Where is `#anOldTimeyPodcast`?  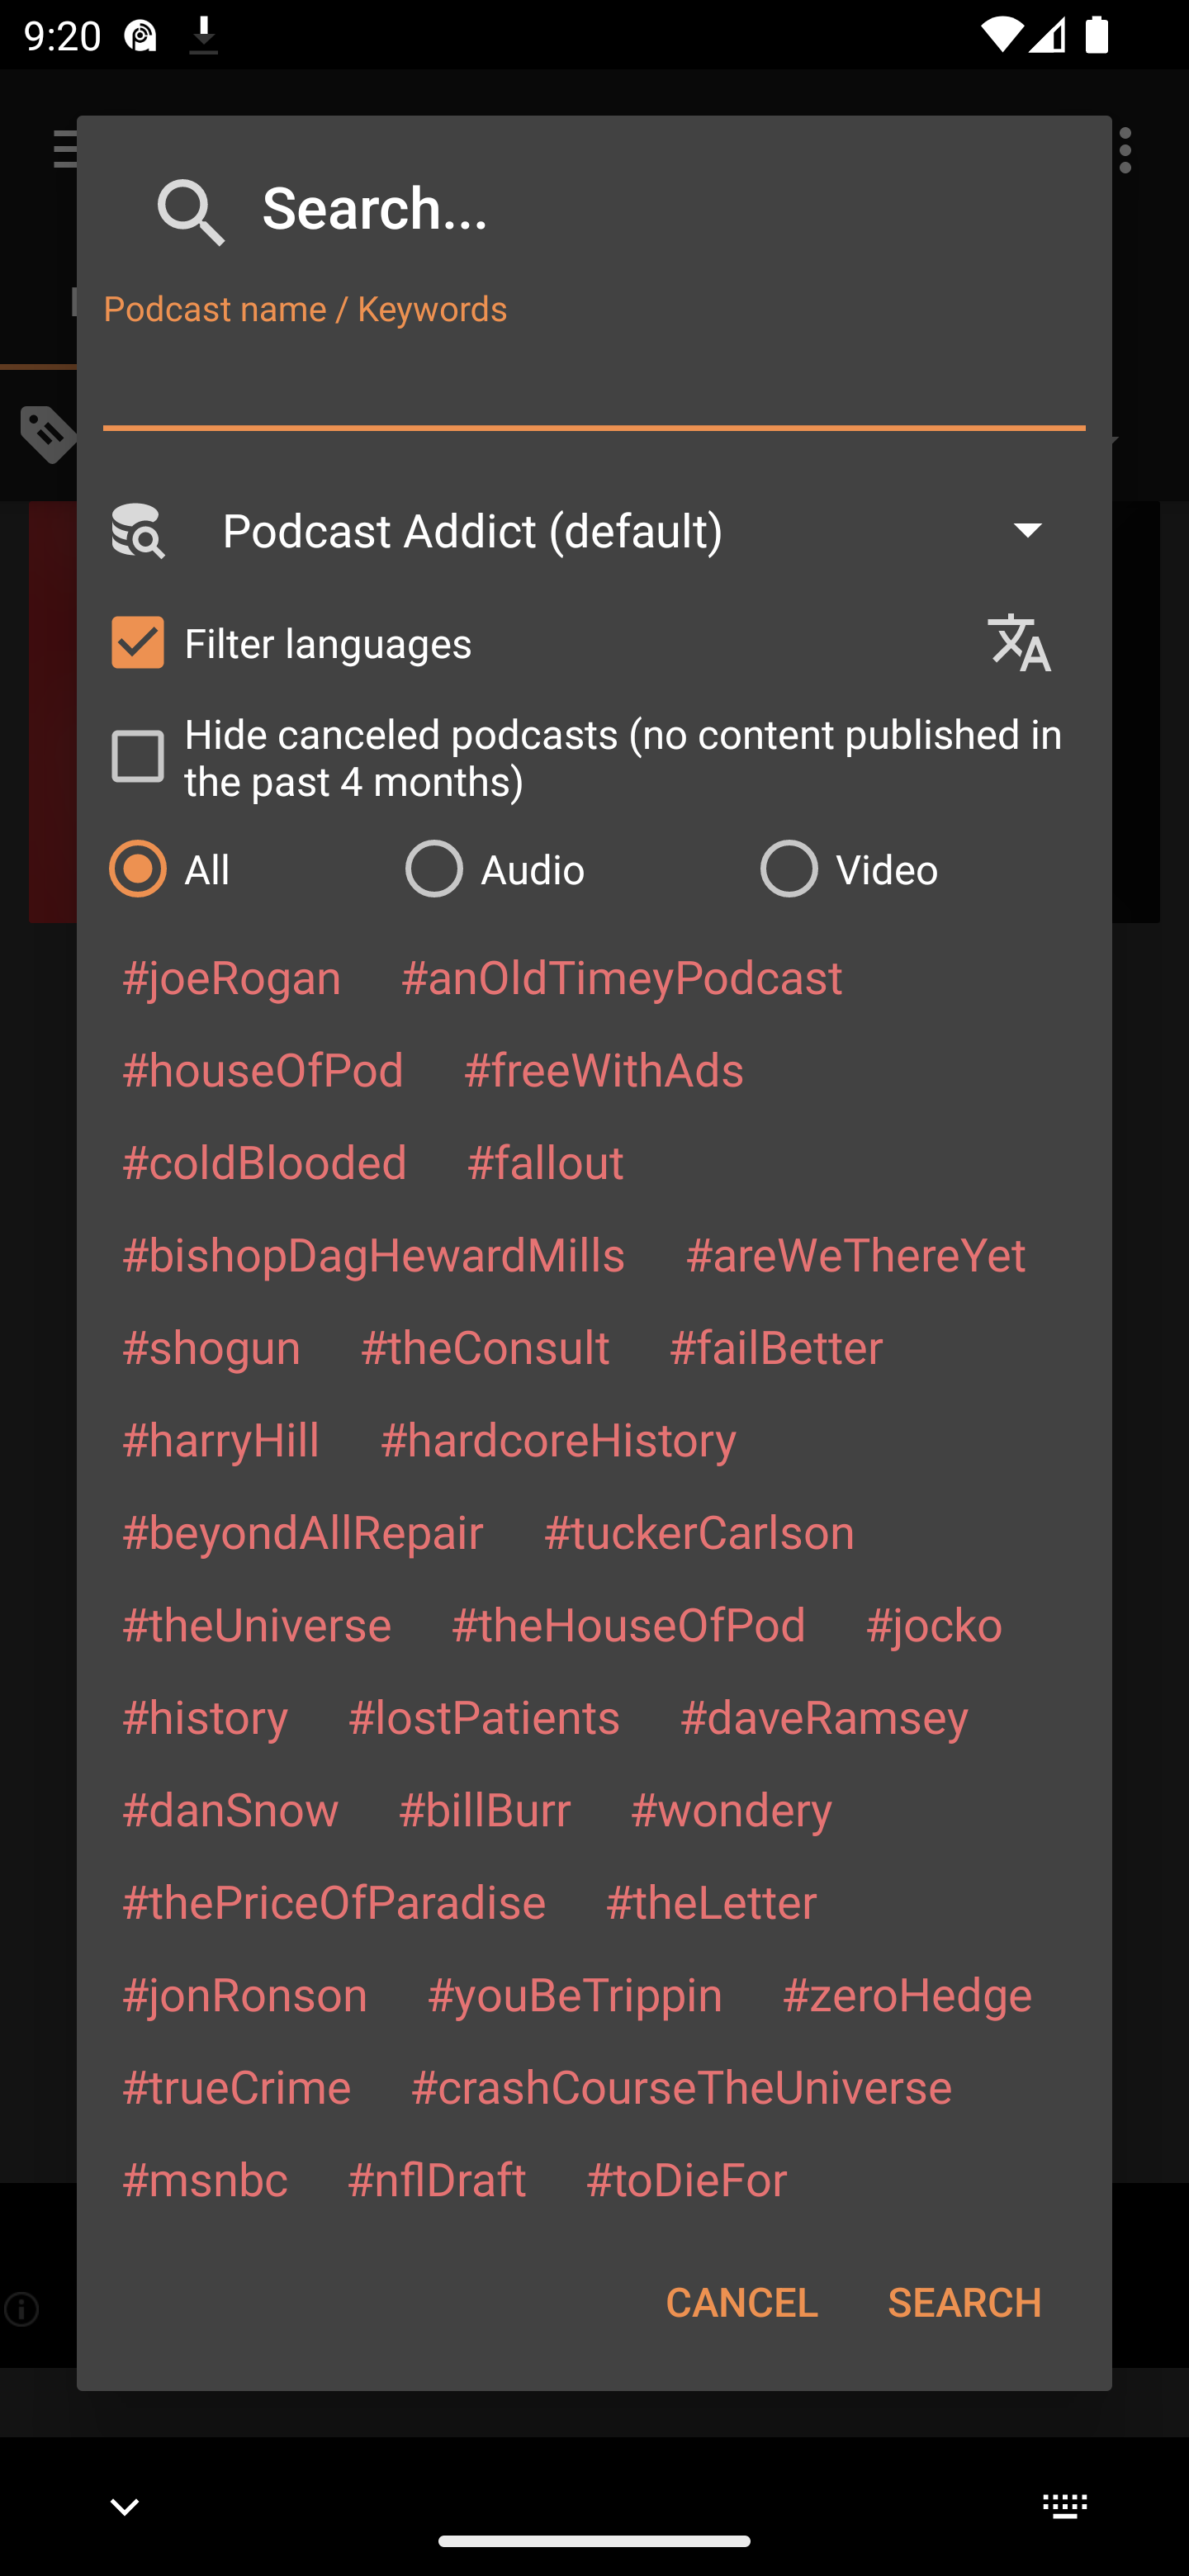 #anOldTimeyPodcast is located at coordinates (621, 976).